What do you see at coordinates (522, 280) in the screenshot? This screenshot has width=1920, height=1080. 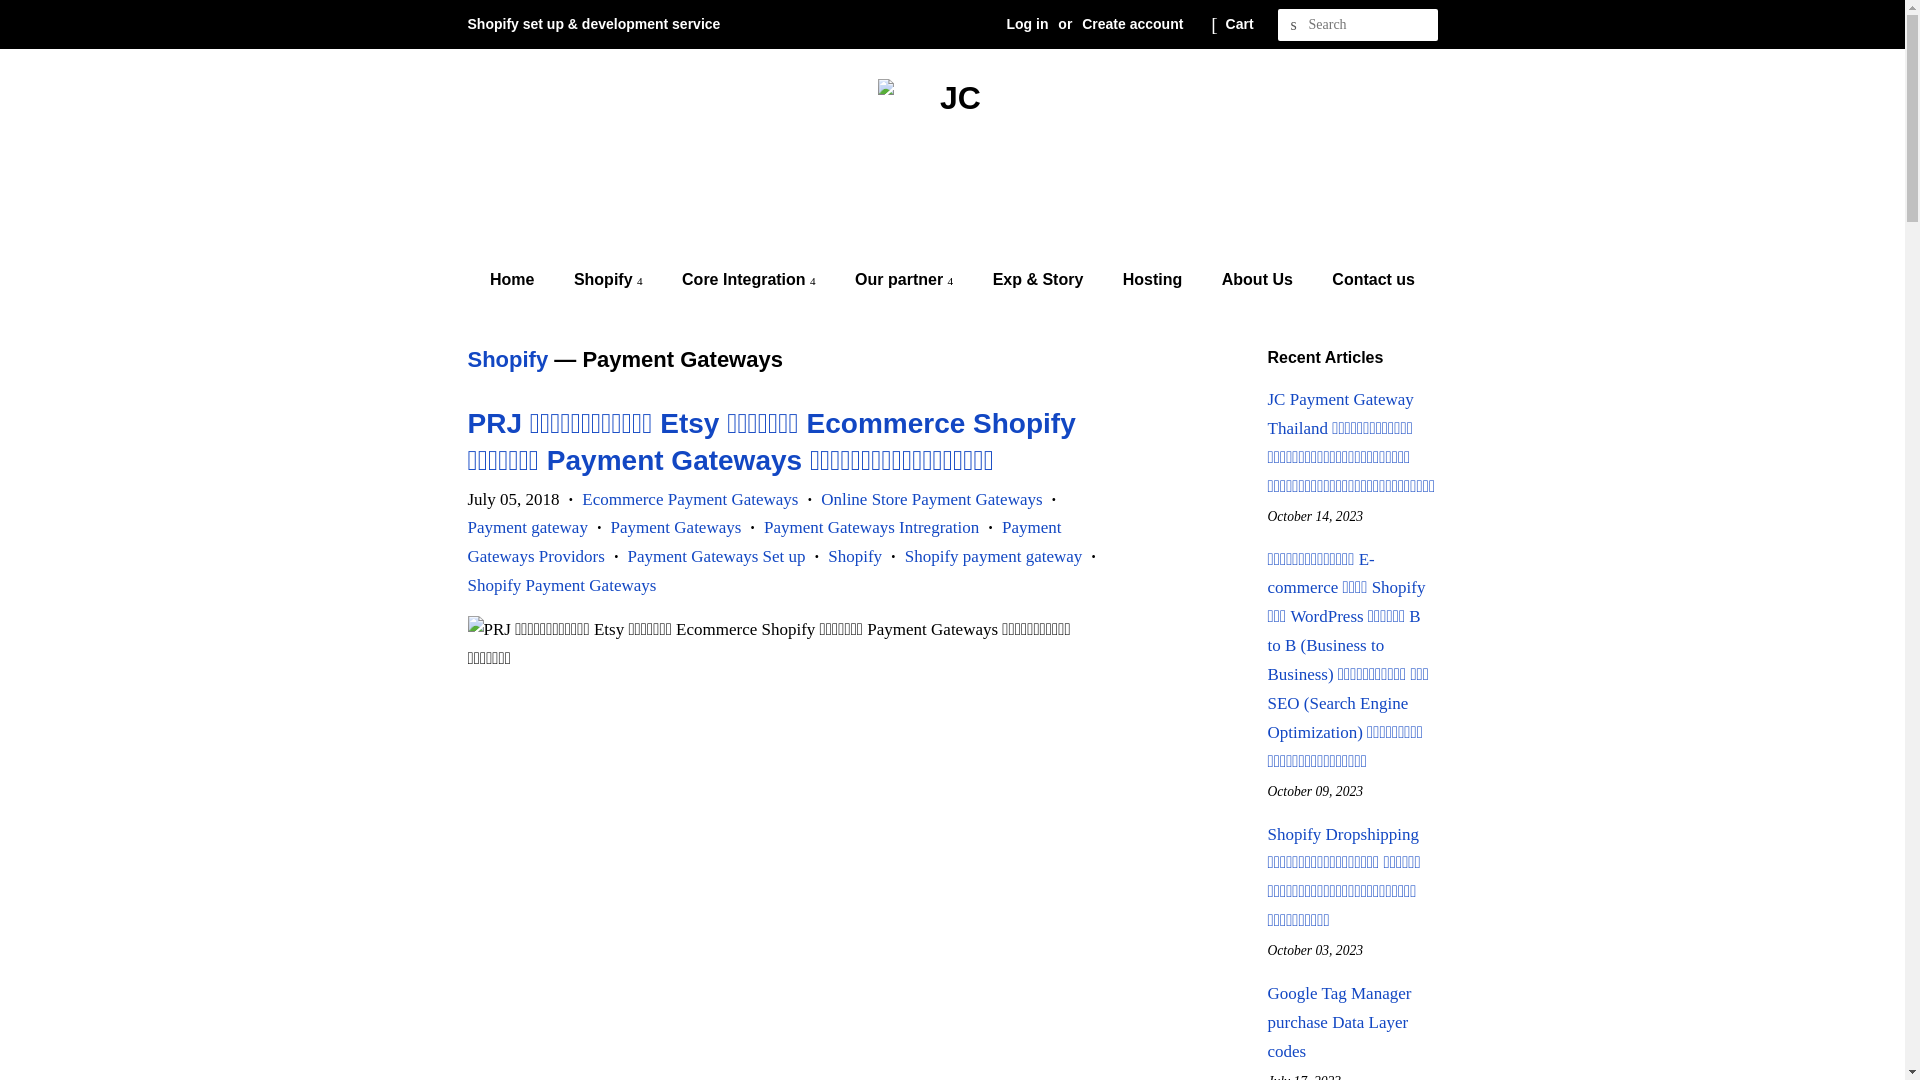 I see `Home` at bounding box center [522, 280].